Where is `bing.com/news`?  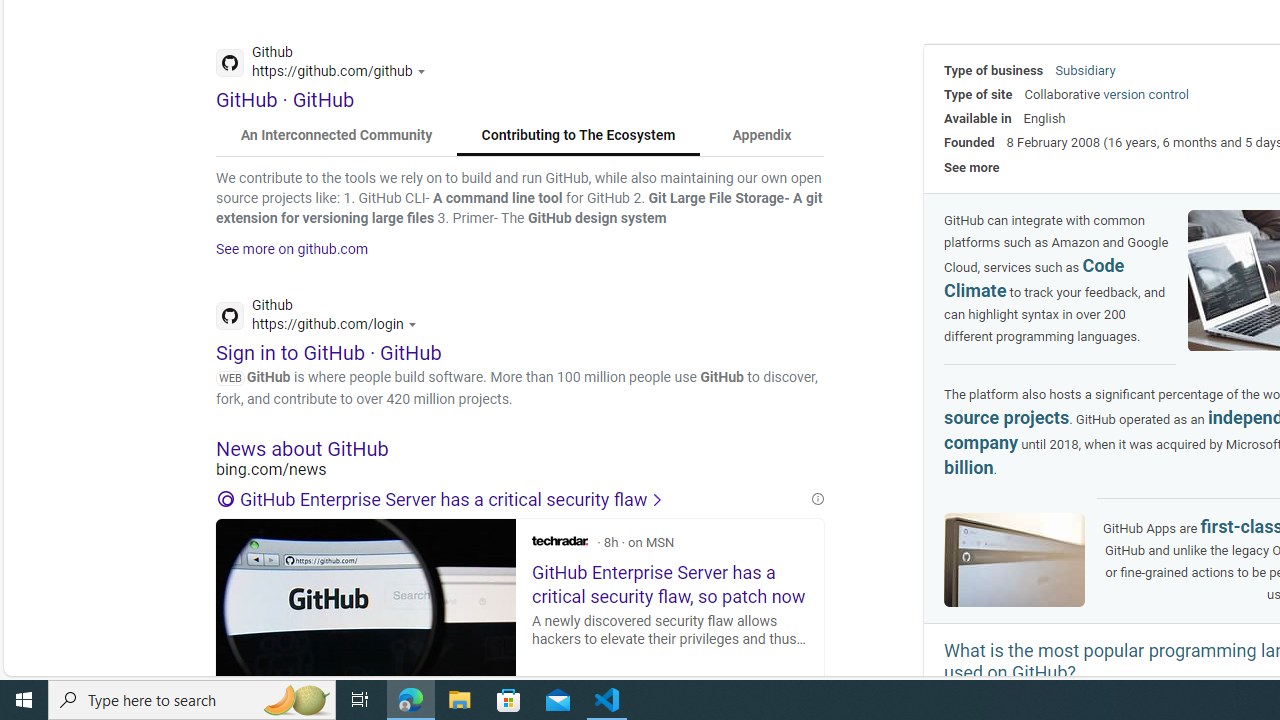
bing.com/news is located at coordinates (520, 470).